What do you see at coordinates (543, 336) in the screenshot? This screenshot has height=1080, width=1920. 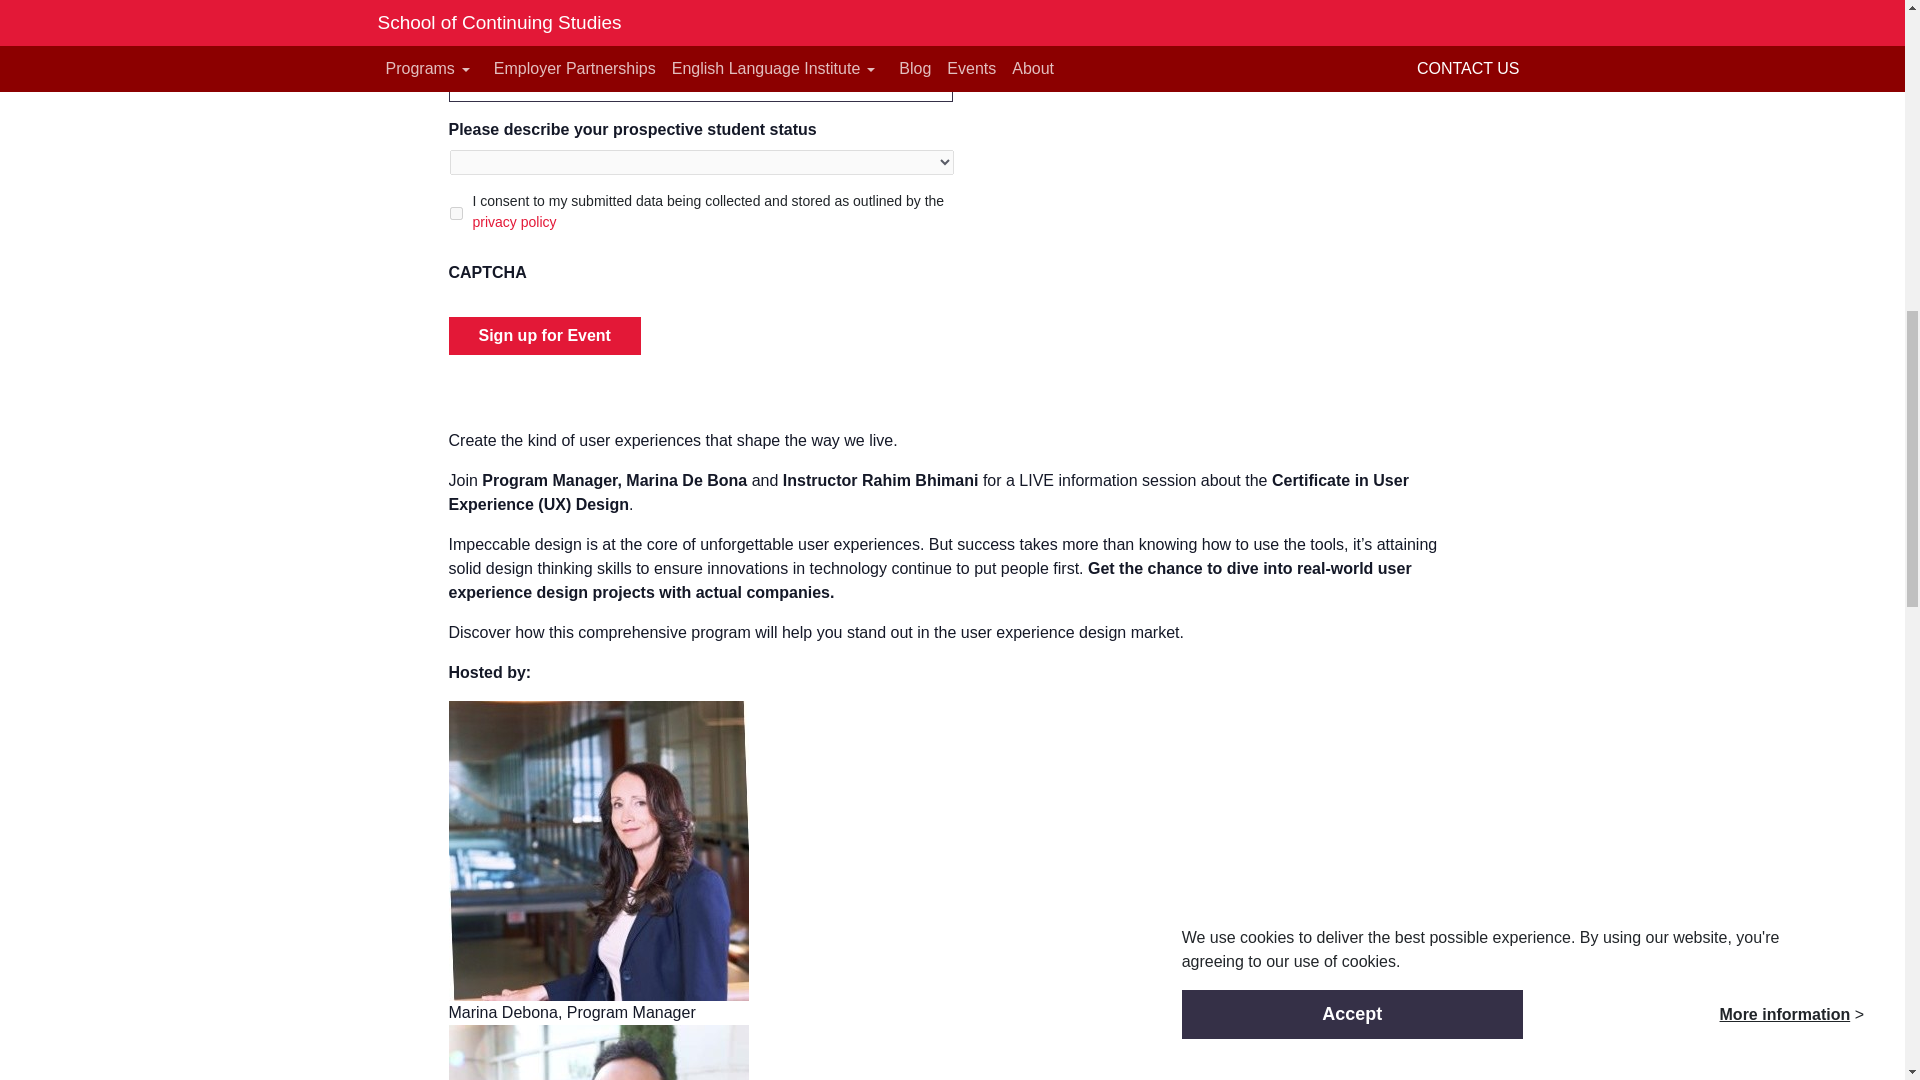 I see `Sign up for Event` at bounding box center [543, 336].